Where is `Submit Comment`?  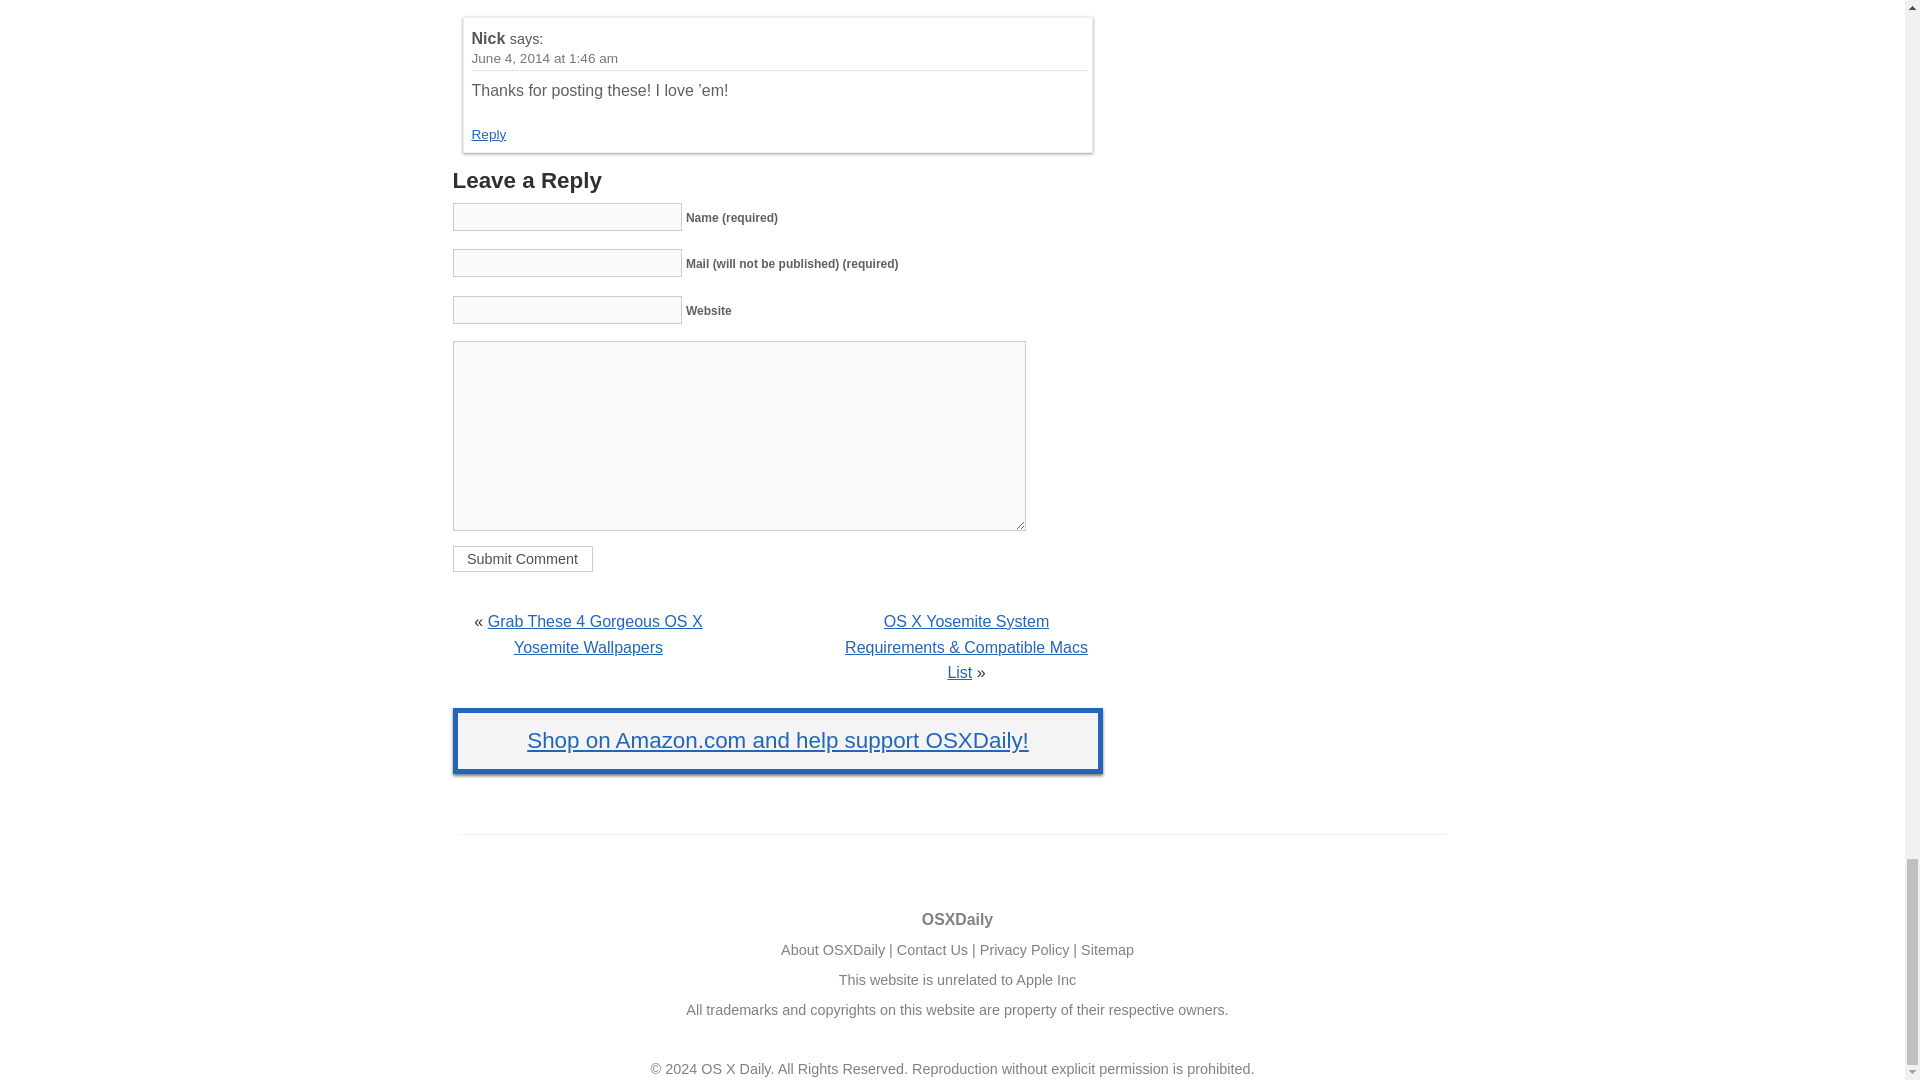
Submit Comment is located at coordinates (521, 559).